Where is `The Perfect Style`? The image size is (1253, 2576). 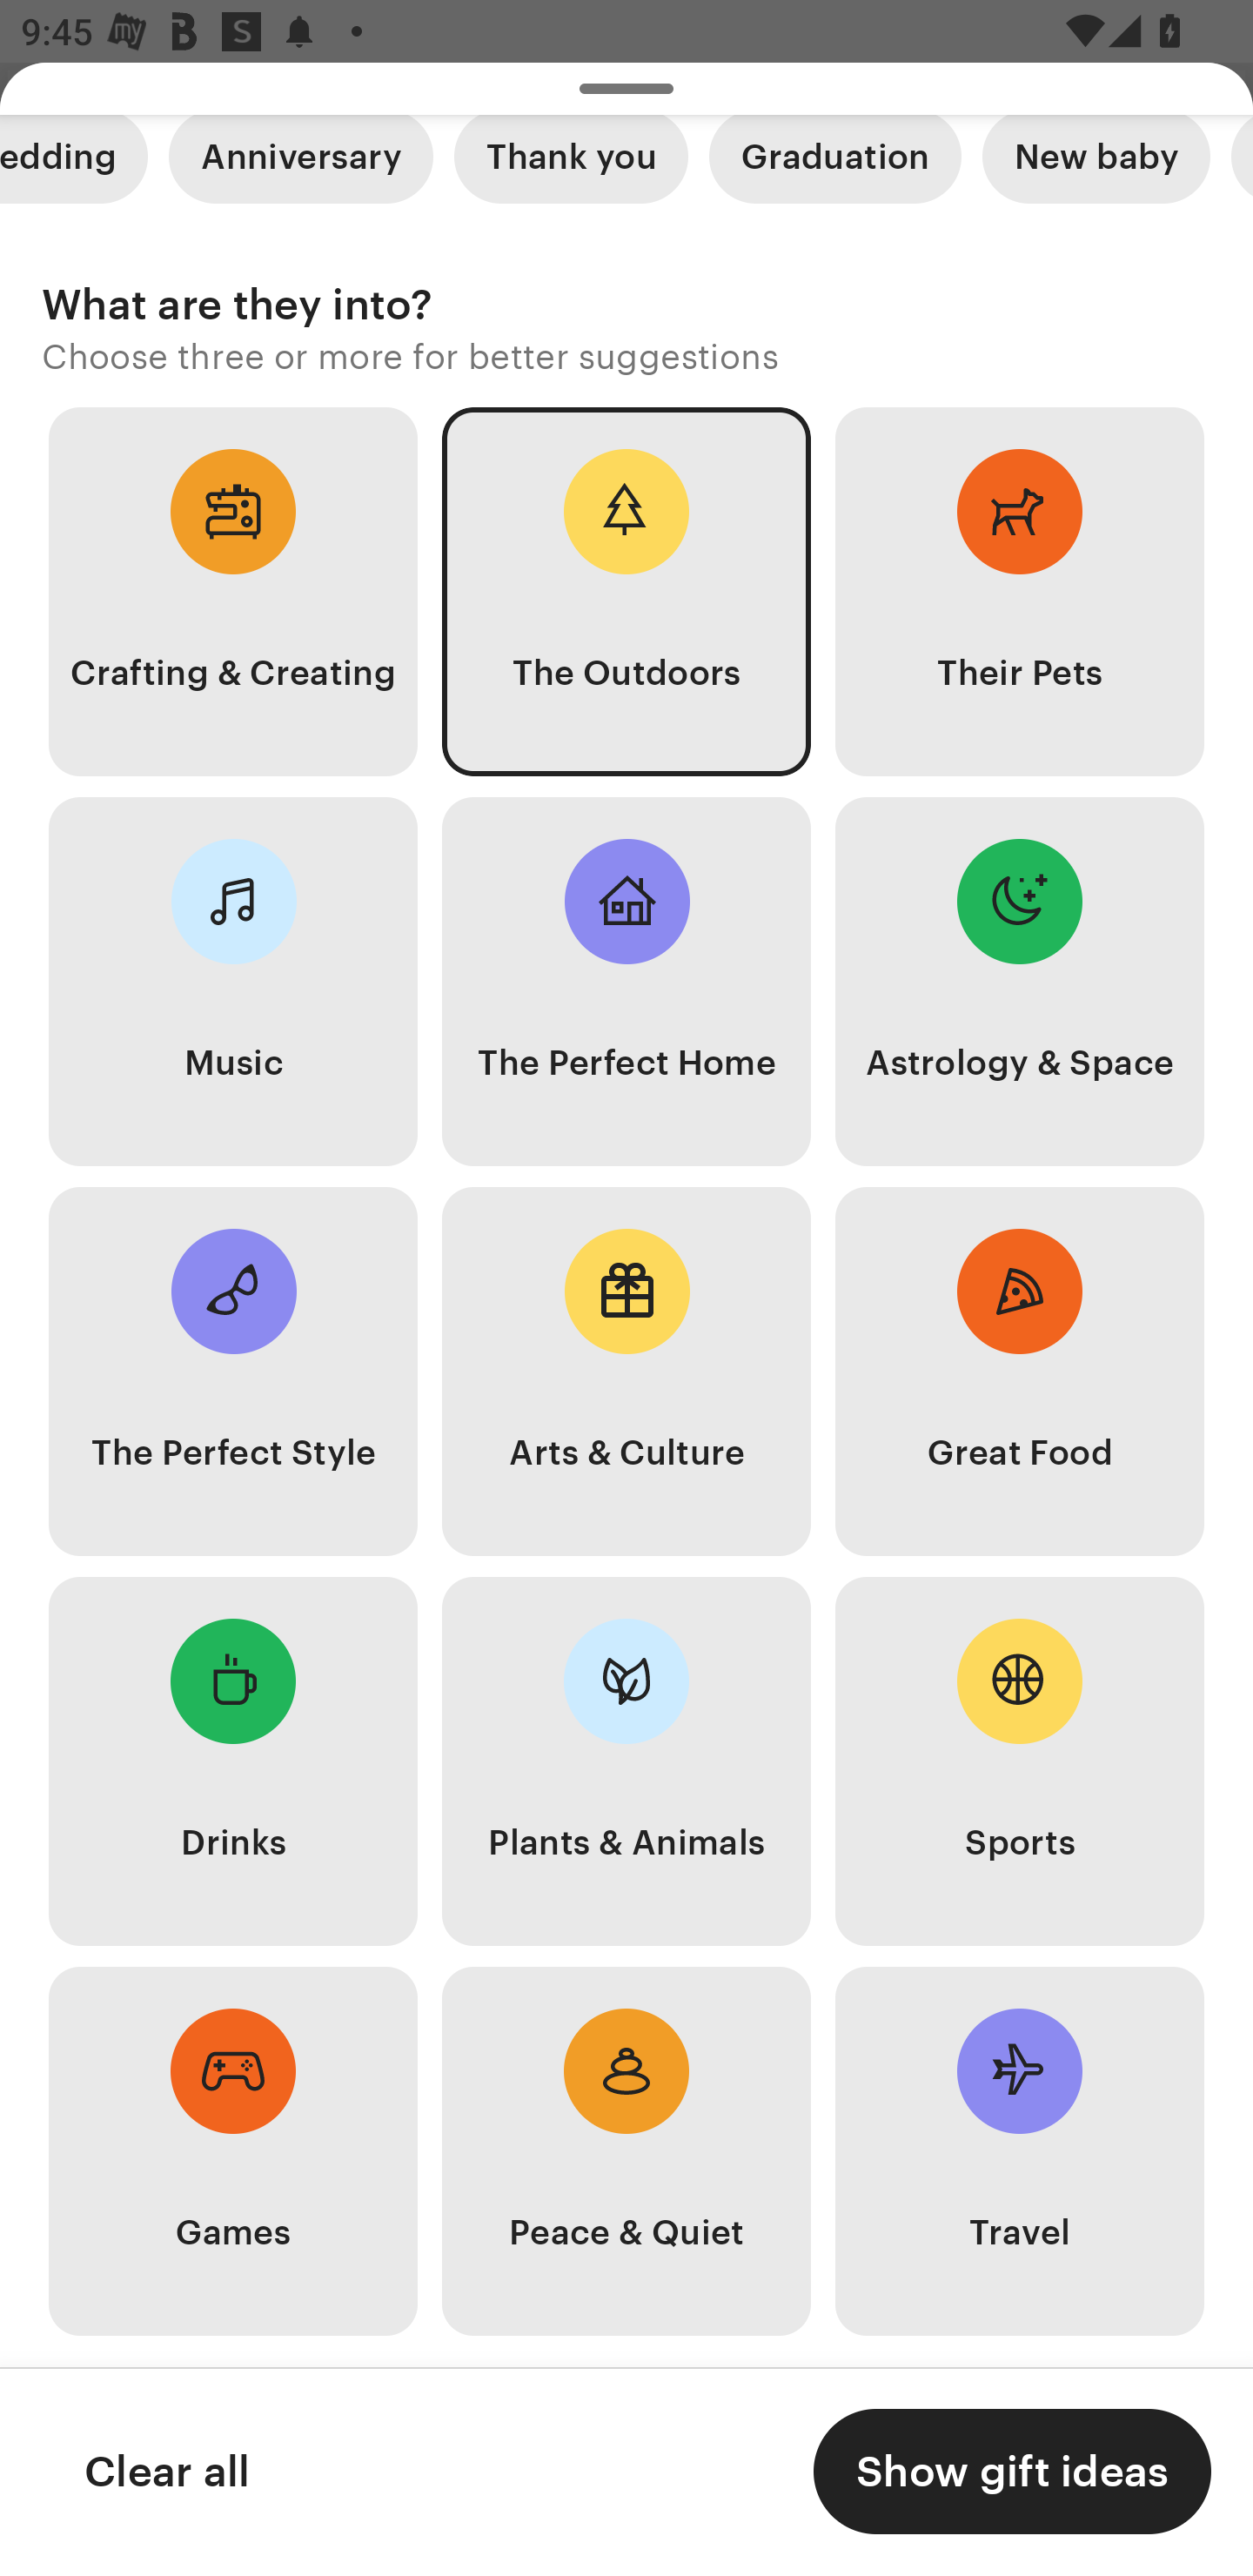
The Perfect Style is located at coordinates (233, 1372).